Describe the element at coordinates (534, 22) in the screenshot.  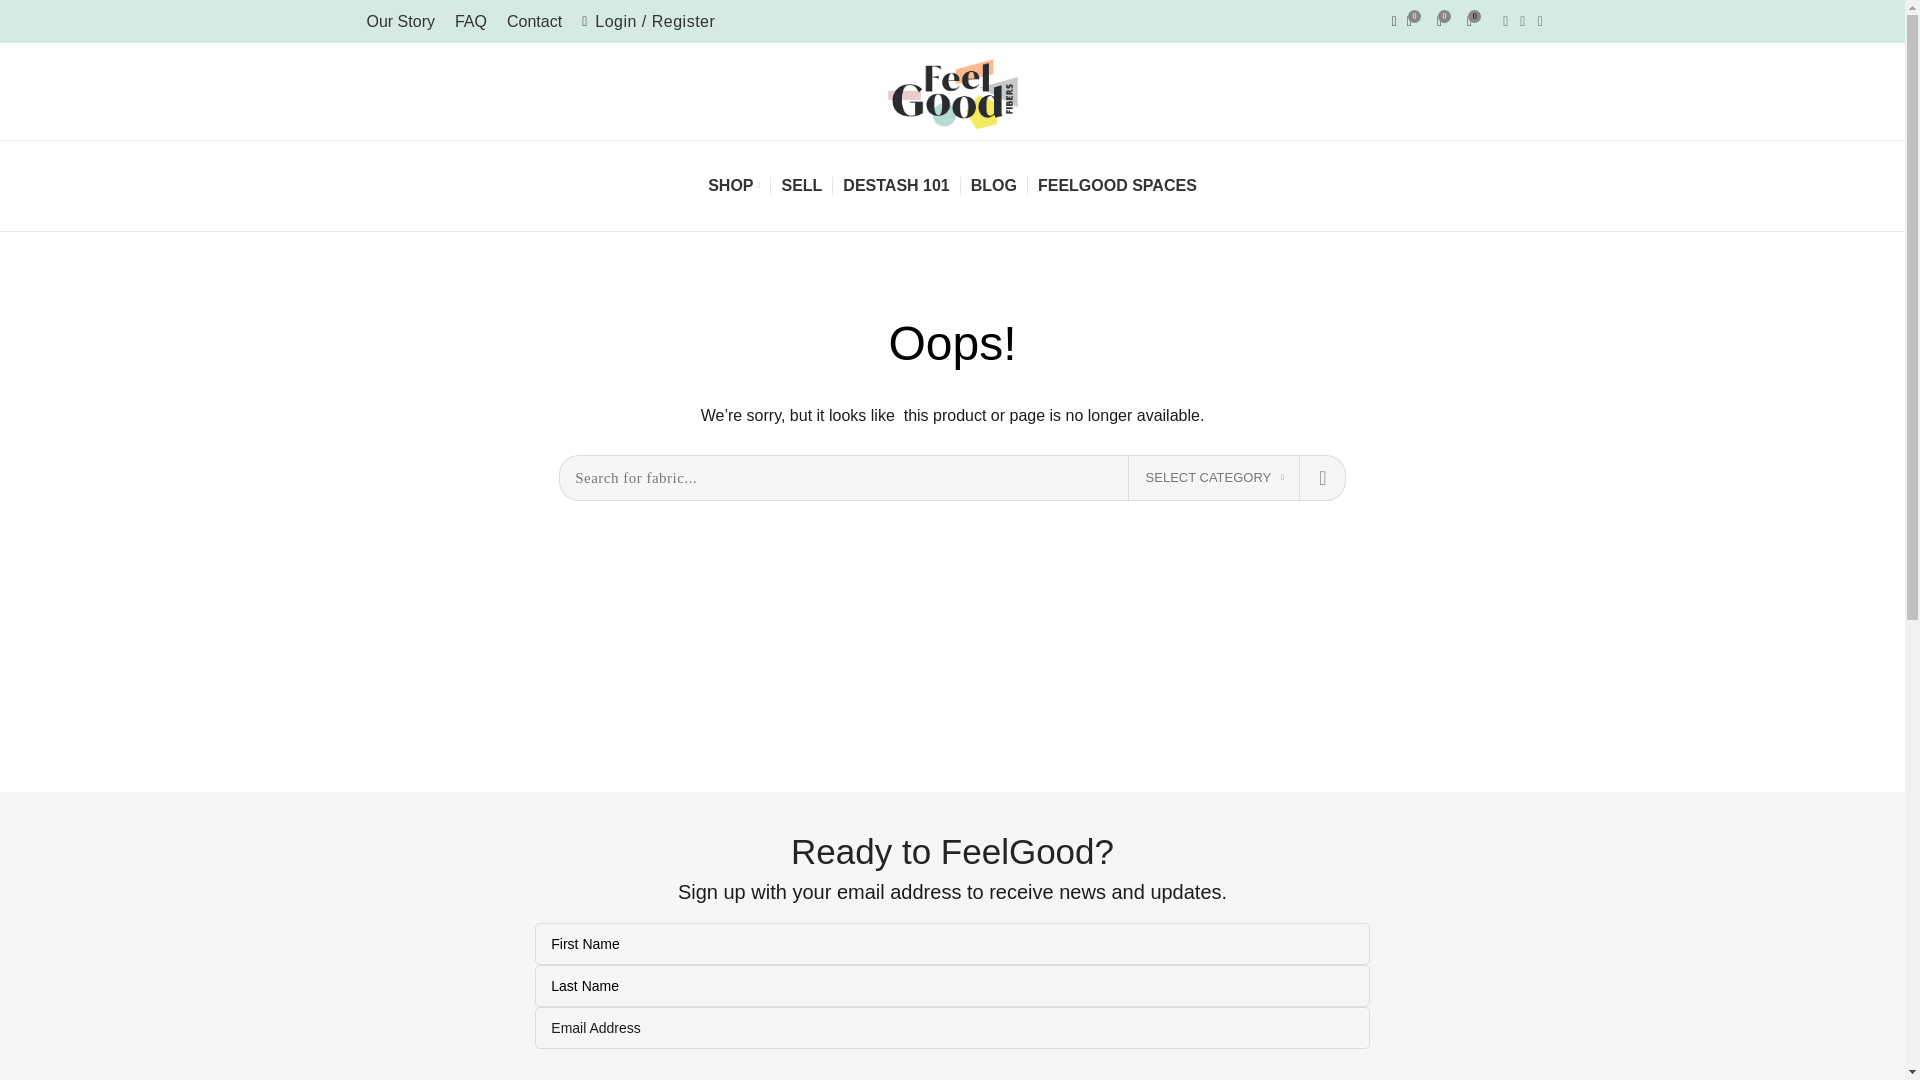
I see `Contact` at that location.